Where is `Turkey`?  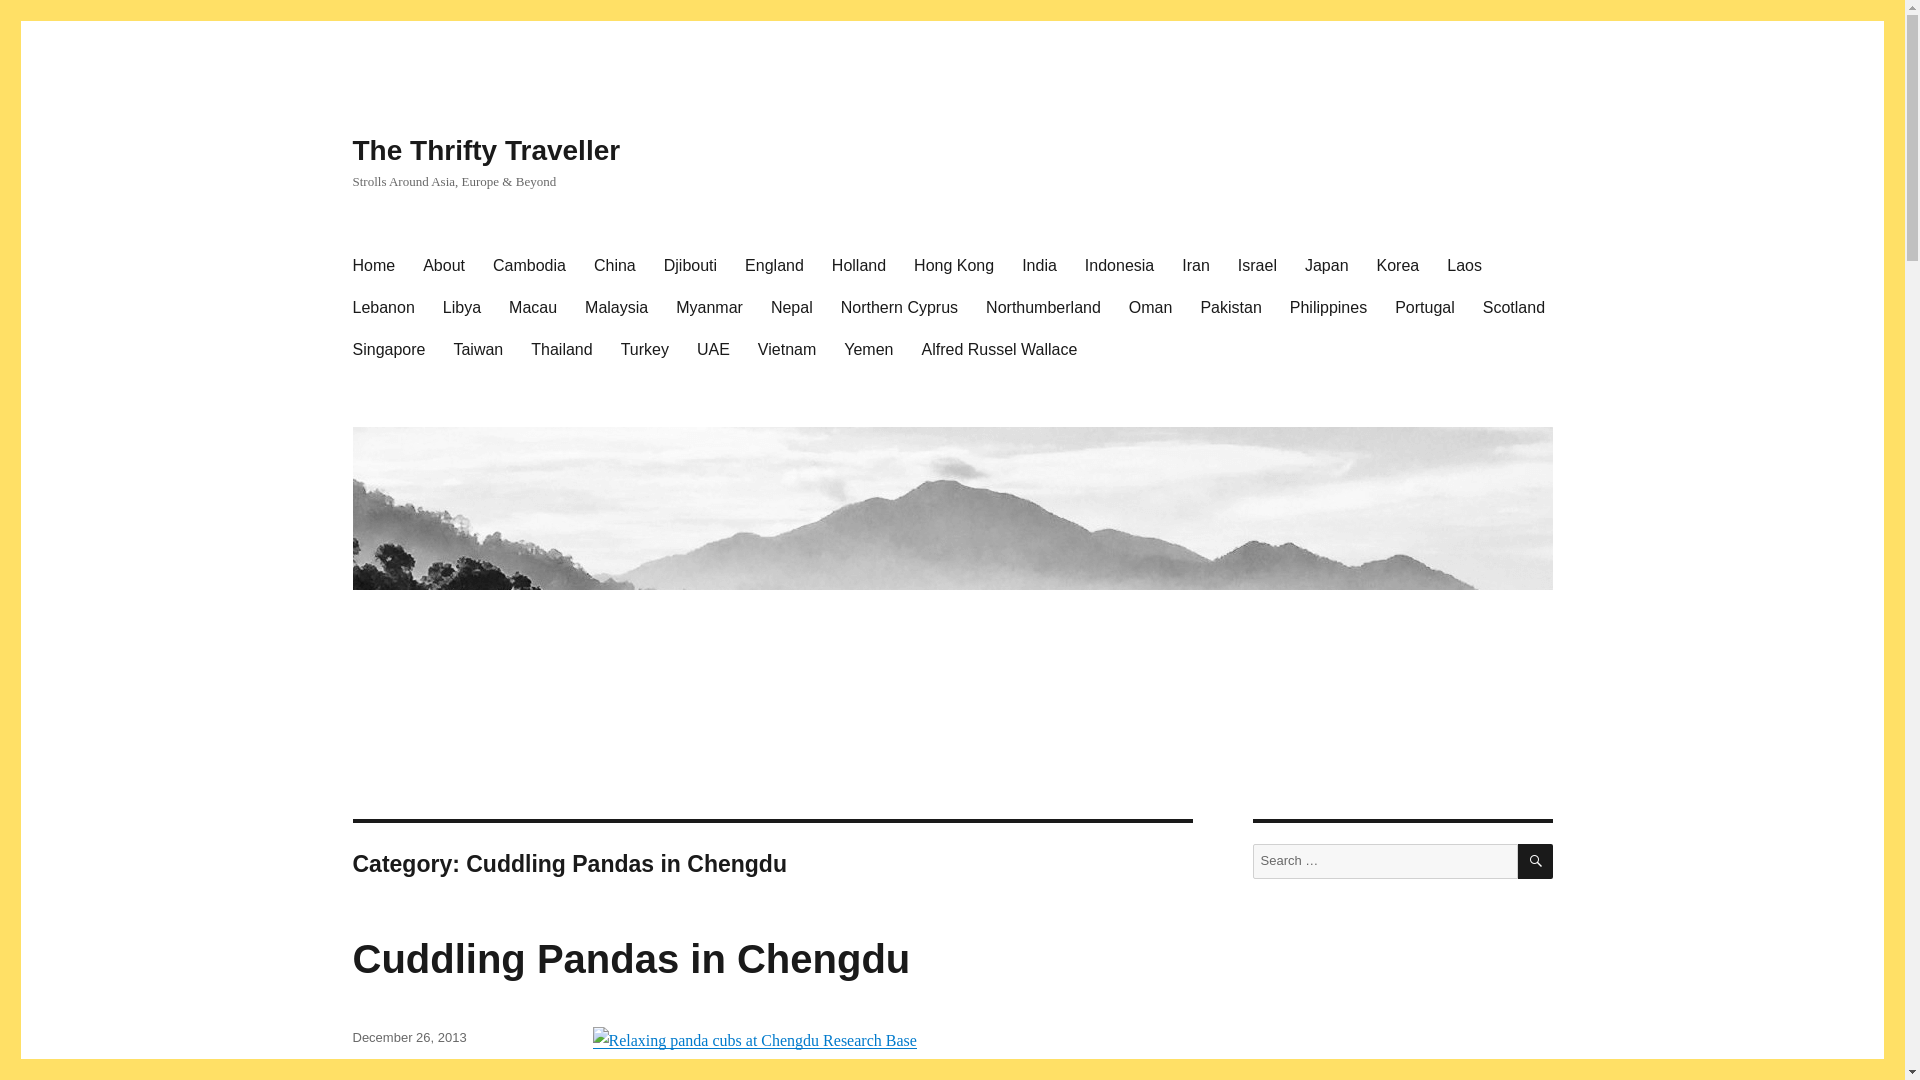 Turkey is located at coordinates (644, 350).